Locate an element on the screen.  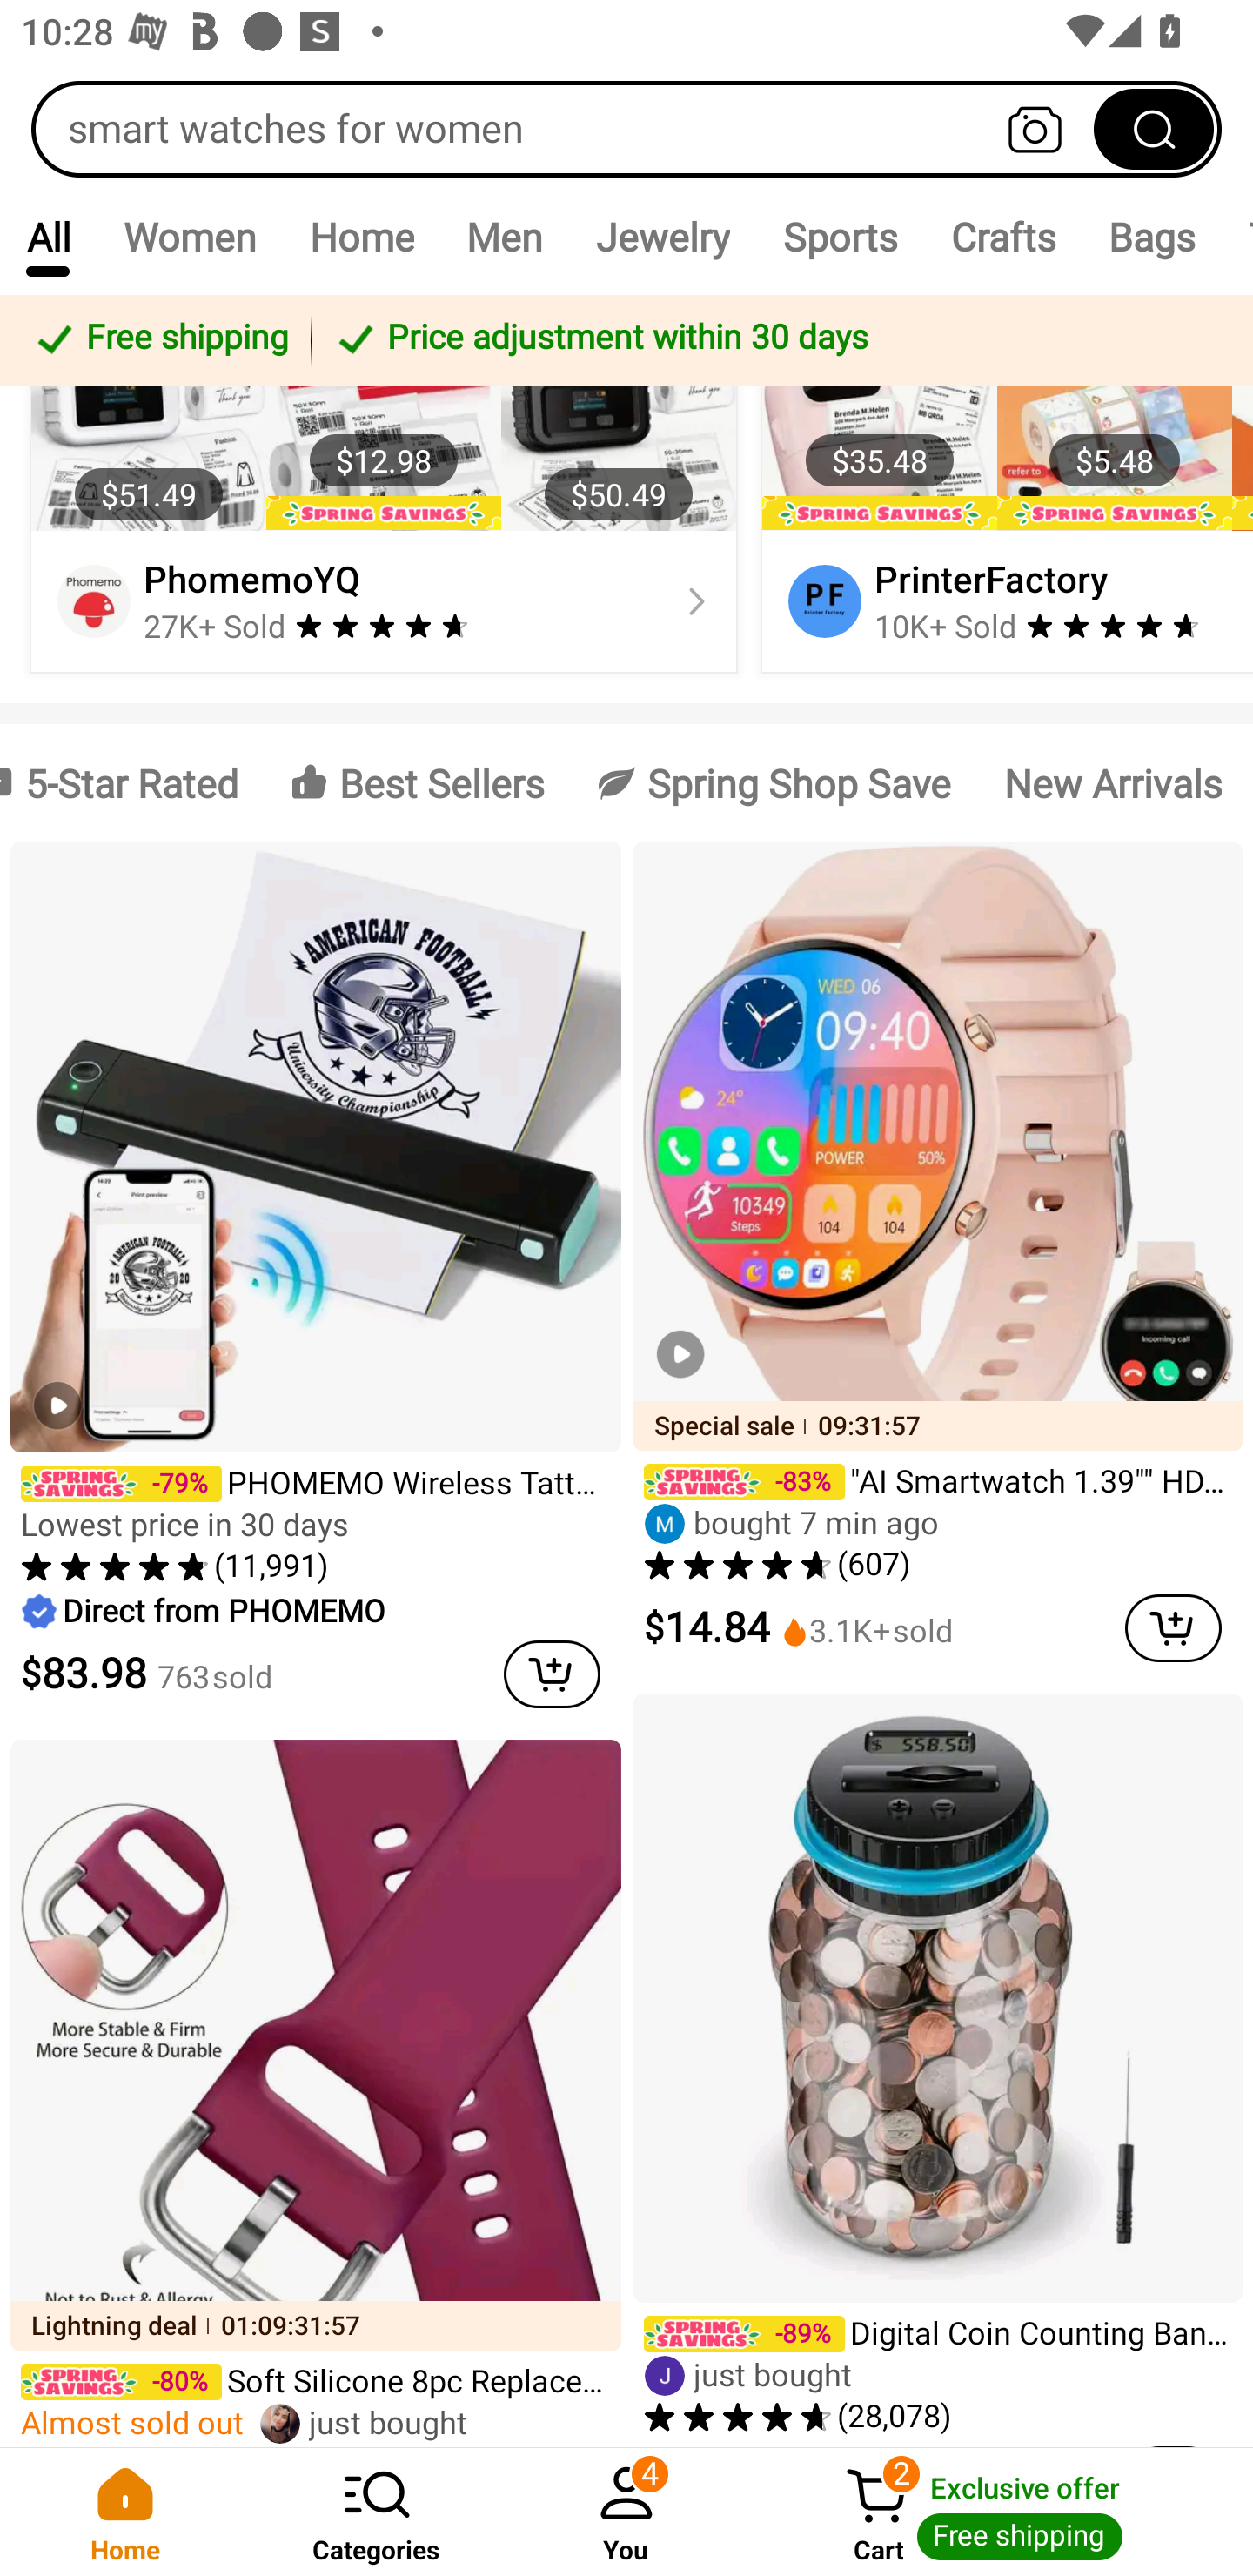
cart delete is located at coordinates (1173, 1627).